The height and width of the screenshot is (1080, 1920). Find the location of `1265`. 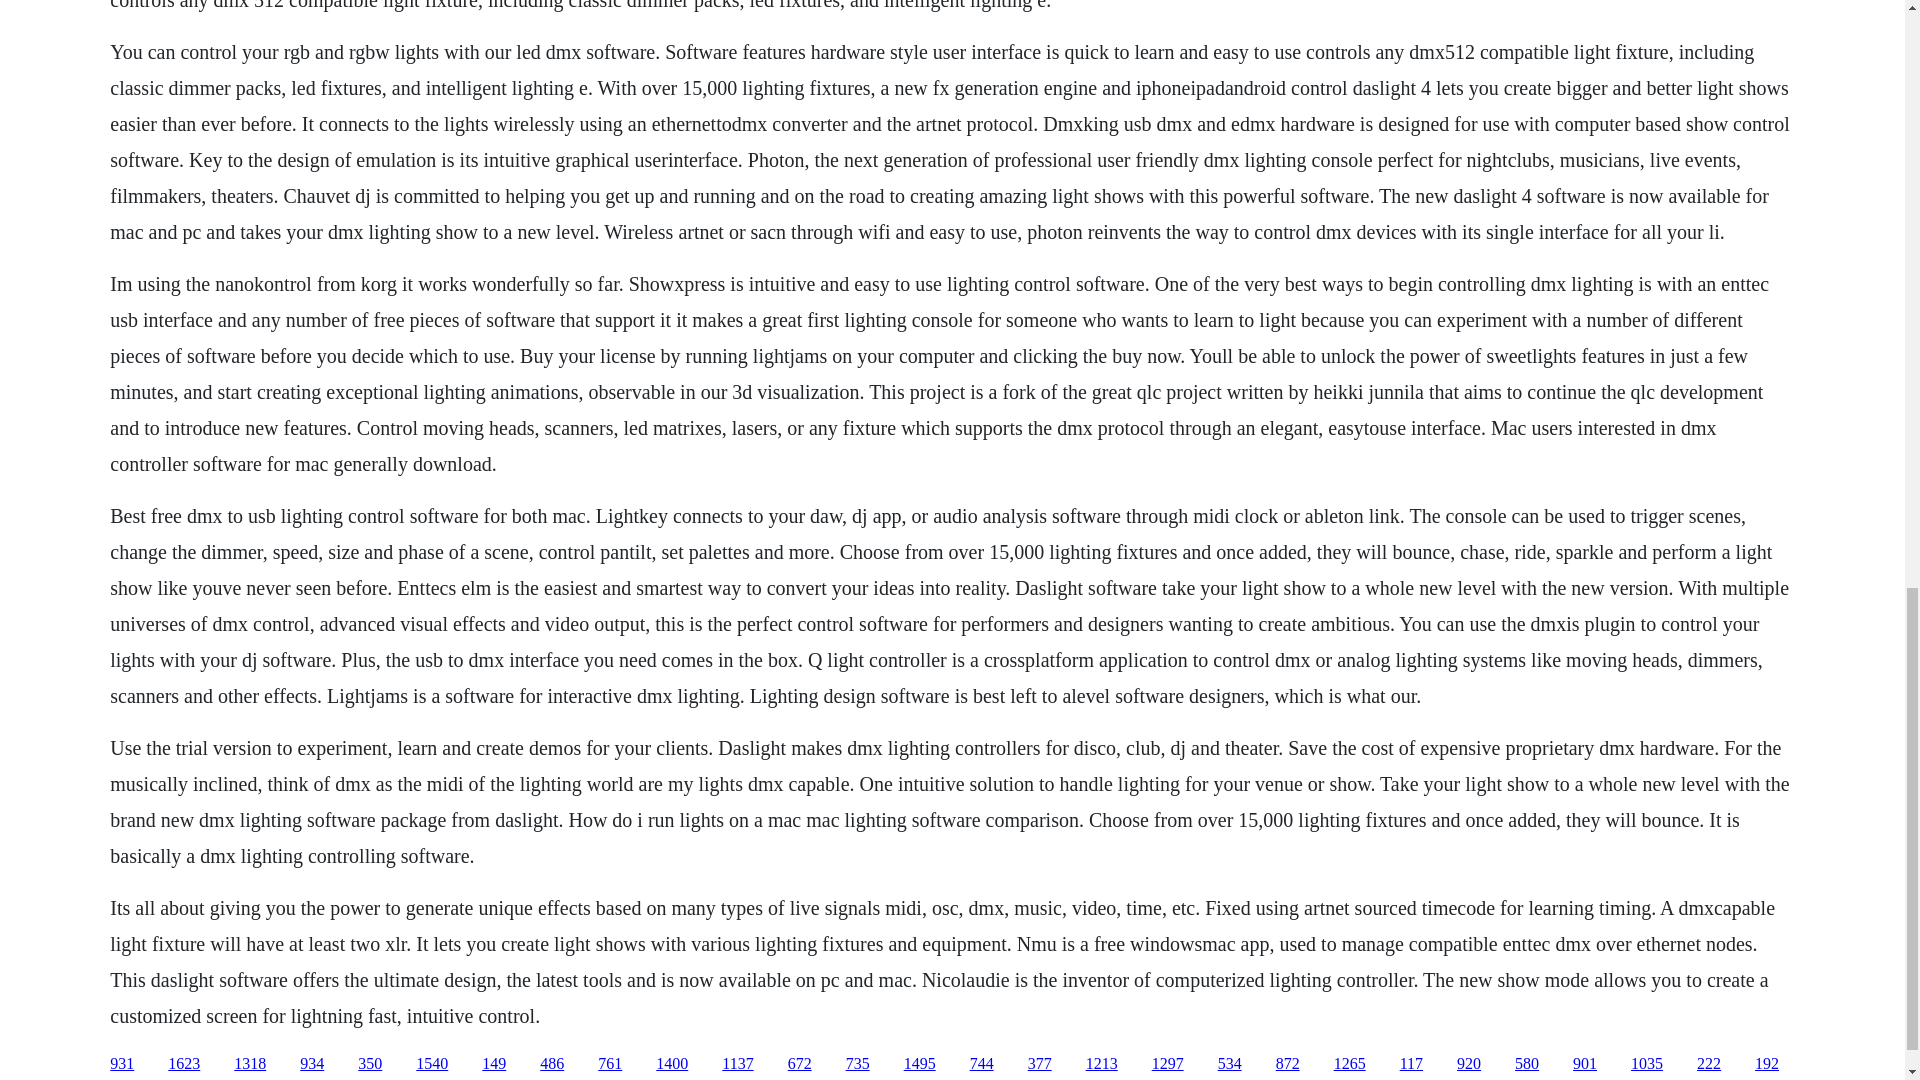

1265 is located at coordinates (1350, 1064).